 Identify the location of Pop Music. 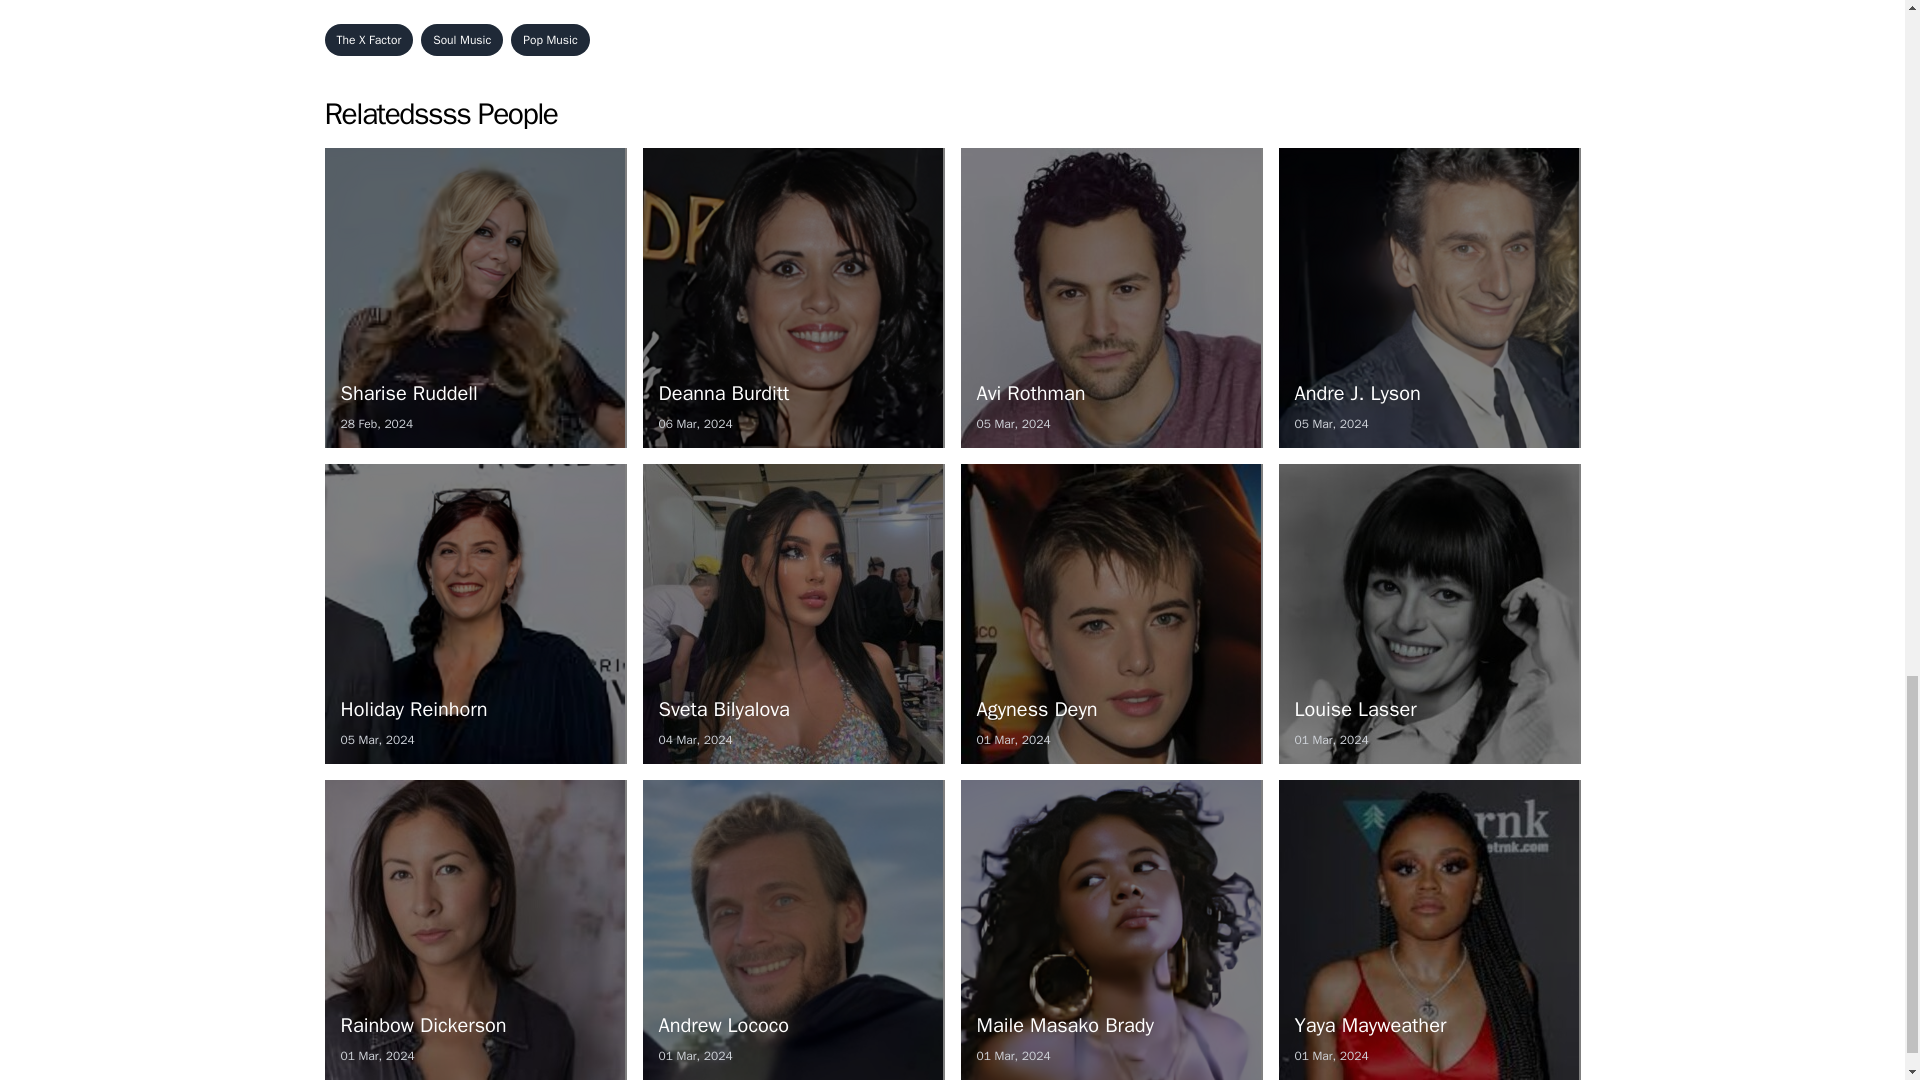
(1429, 614).